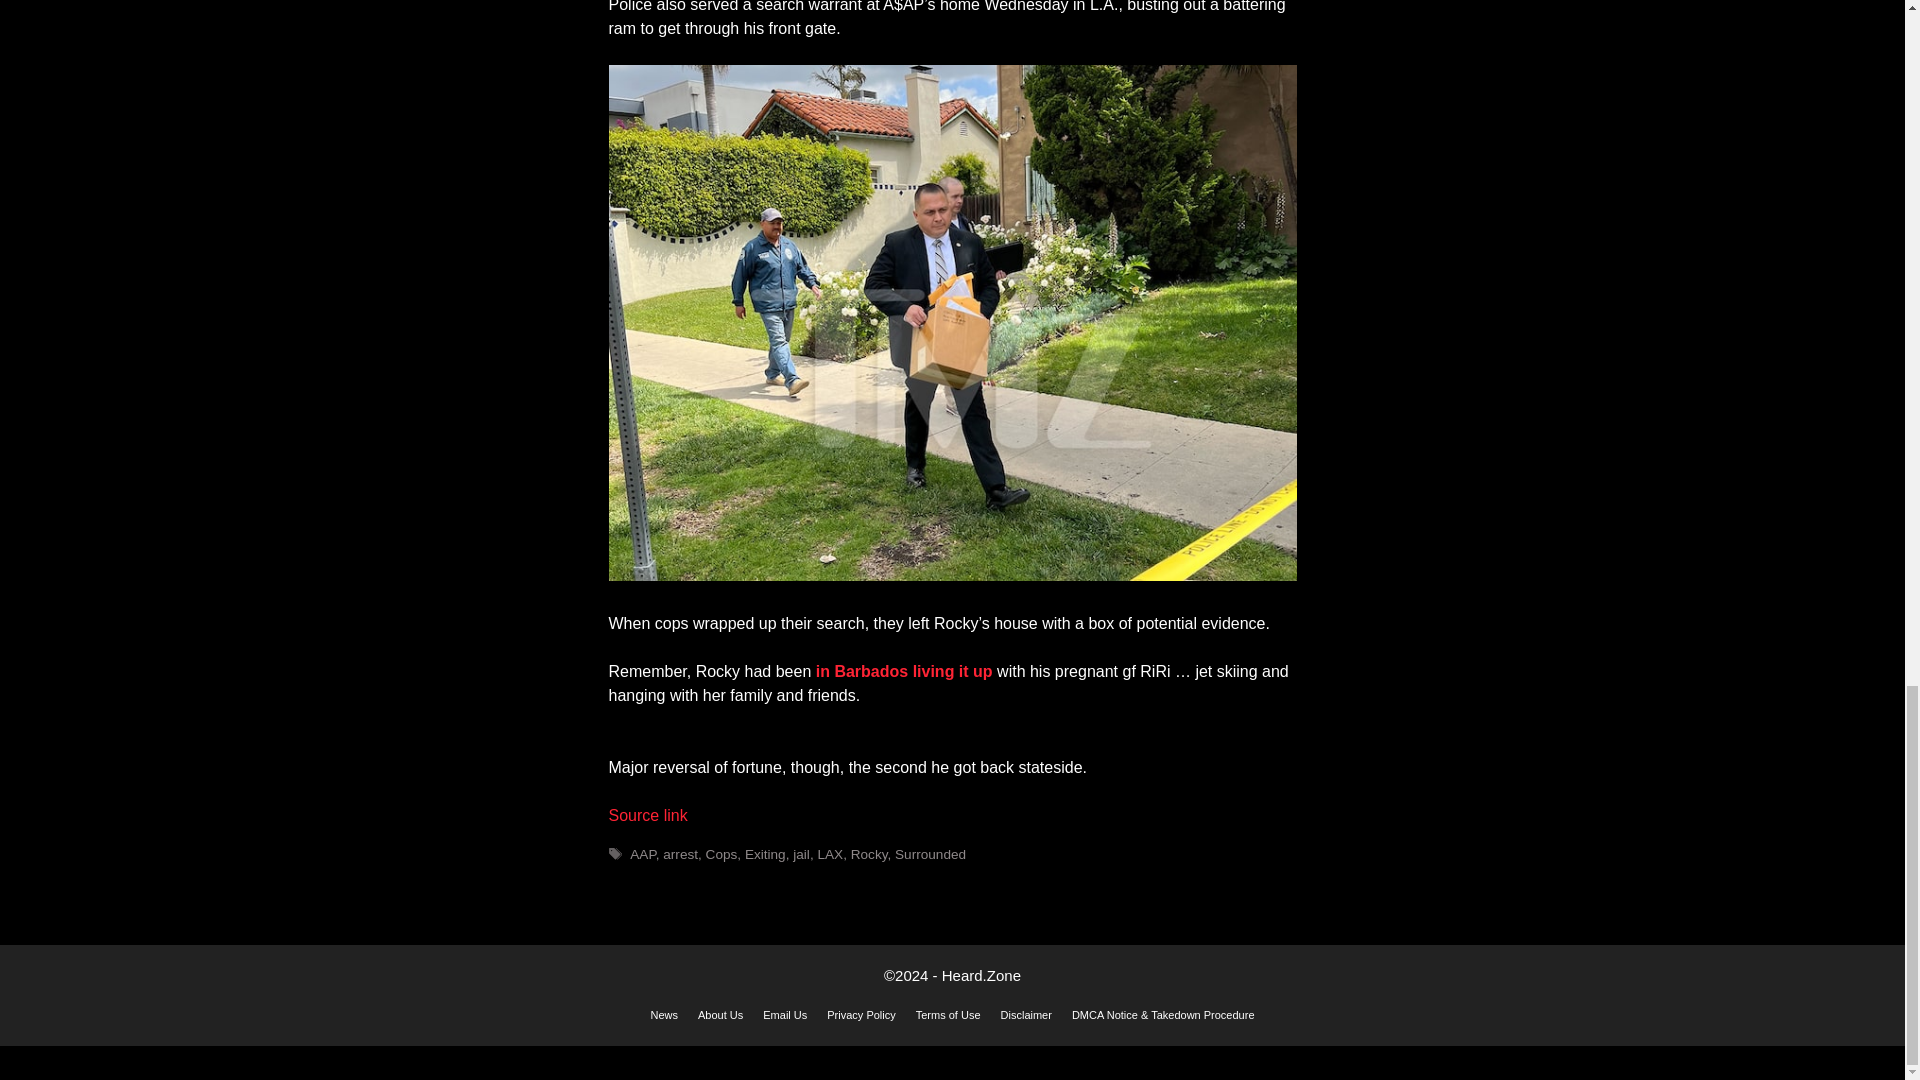 The height and width of the screenshot is (1080, 1920). Describe the element at coordinates (642, 854) in the screenshot. I see `AAP` at that location.